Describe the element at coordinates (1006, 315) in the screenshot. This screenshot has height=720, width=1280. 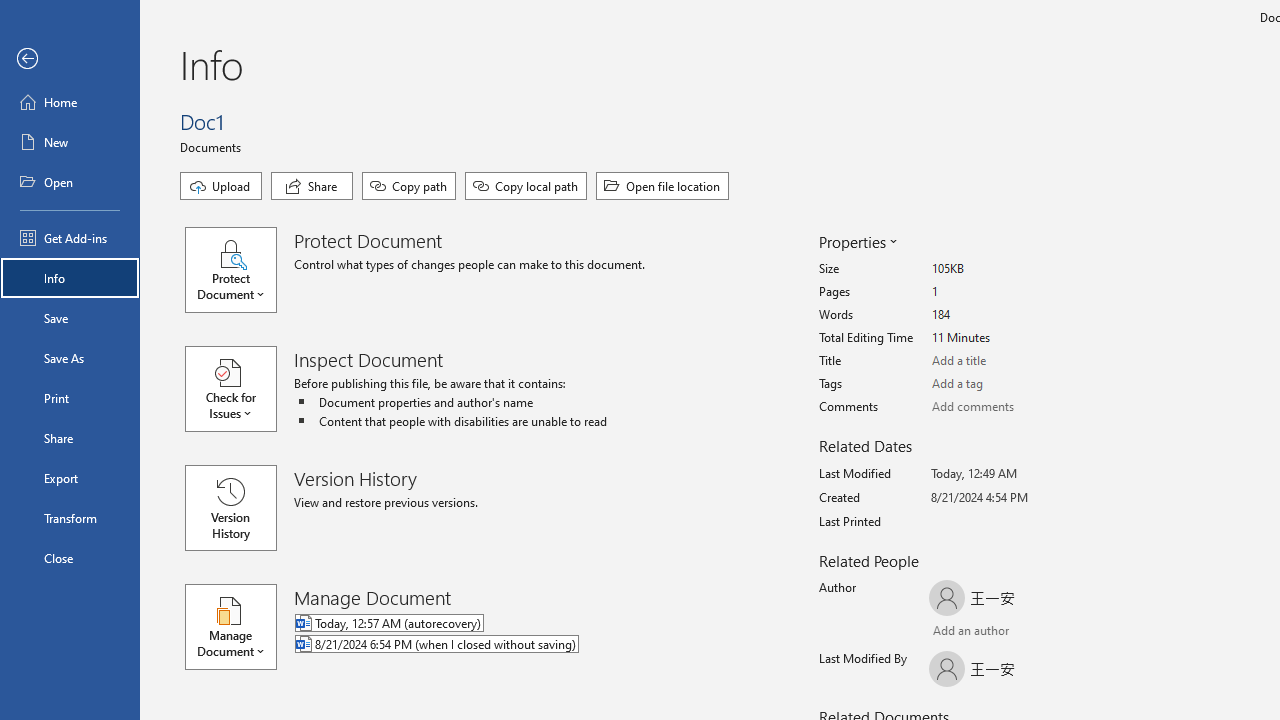
I see `Words` at that location.